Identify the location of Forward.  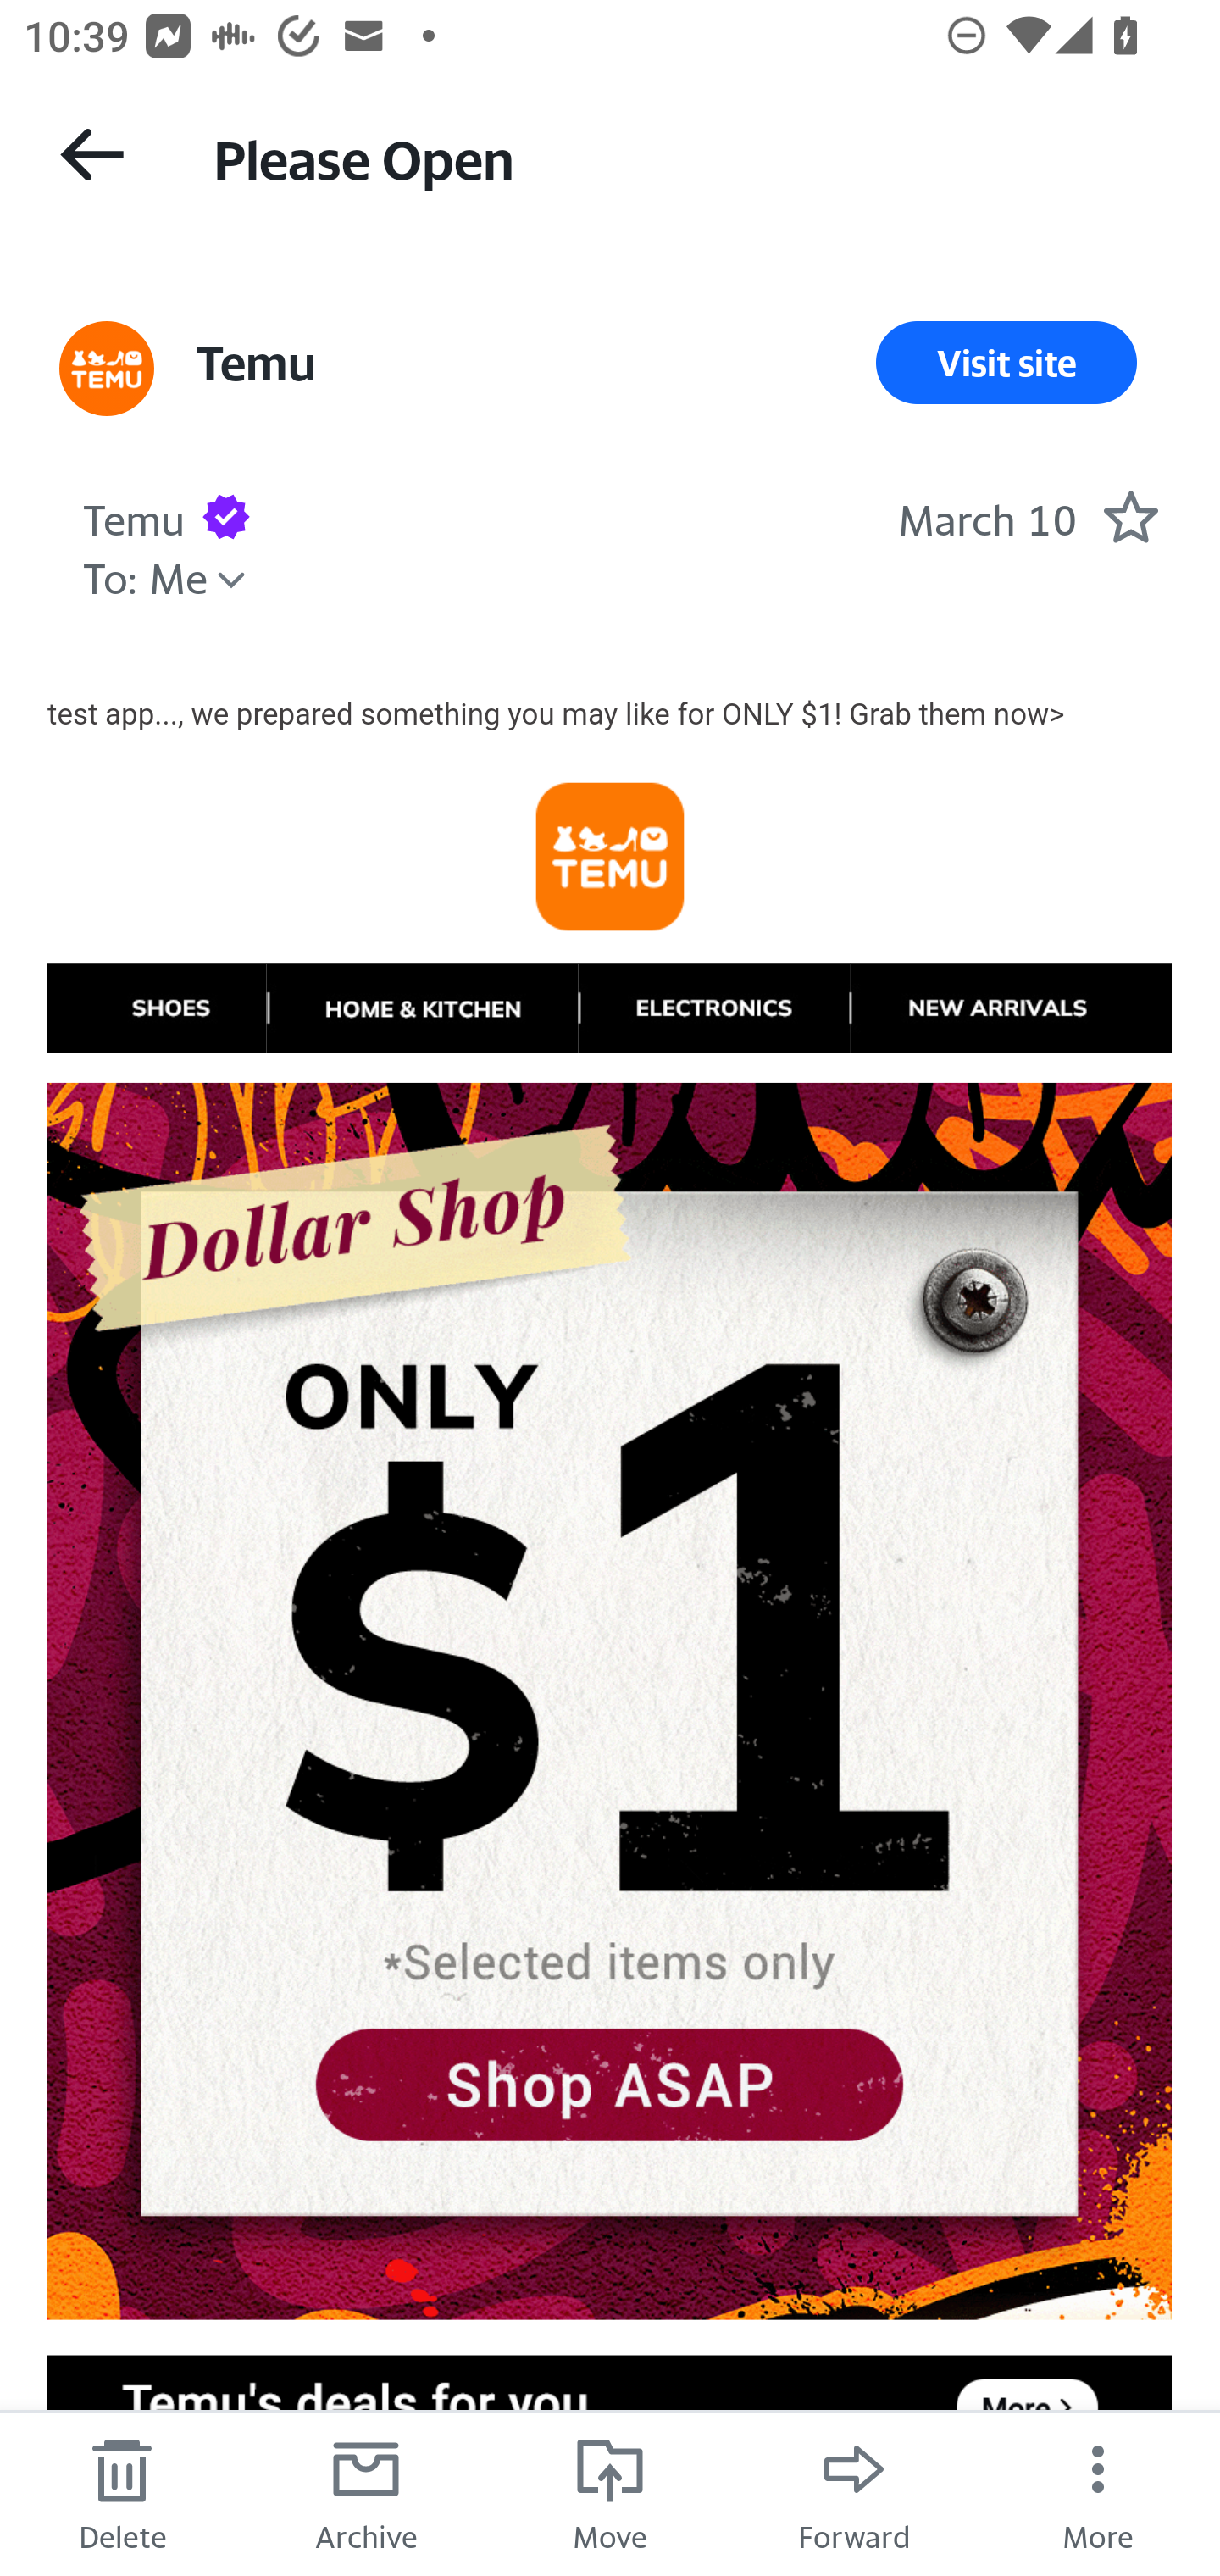
(854, 2493).